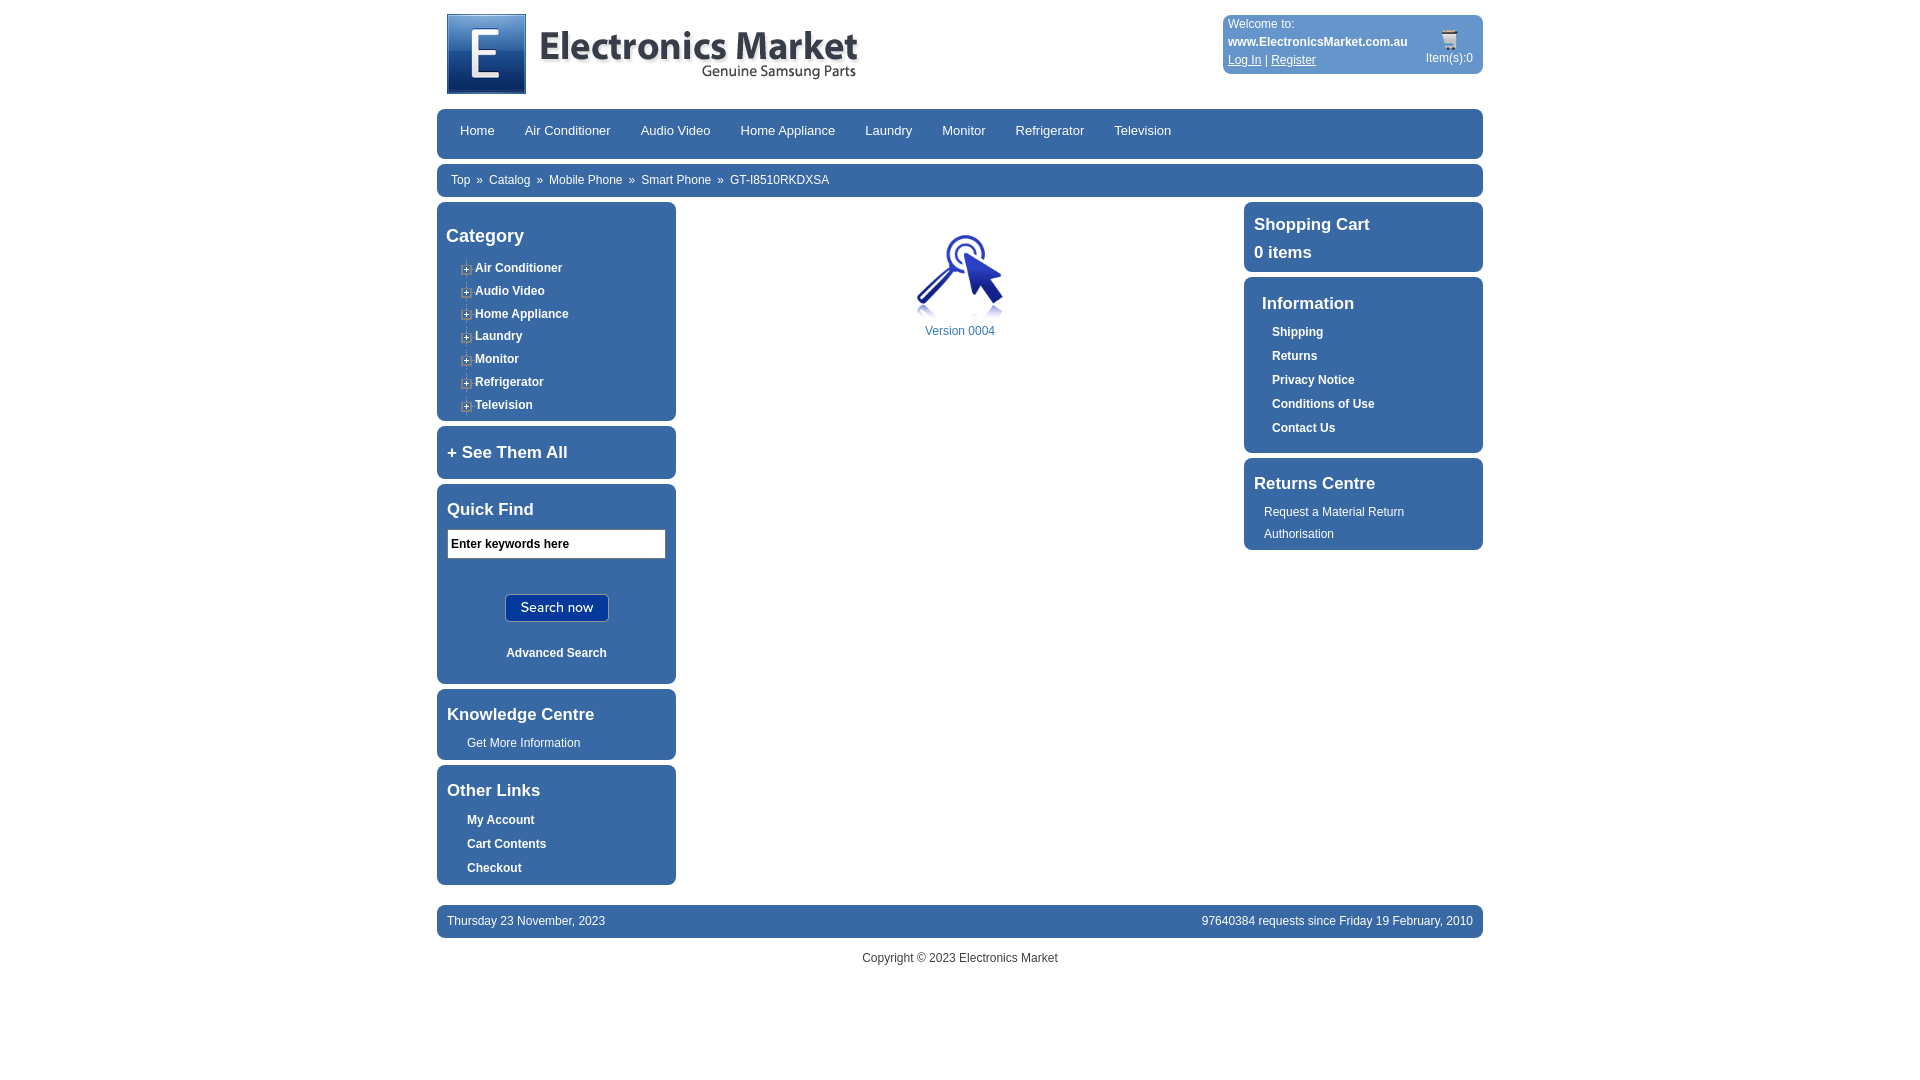 The width and height of the screenshot is (1920, 1080). Describe the element at coordinates (510, 382) in the screenshot. I see `Refrigerator` at that location.